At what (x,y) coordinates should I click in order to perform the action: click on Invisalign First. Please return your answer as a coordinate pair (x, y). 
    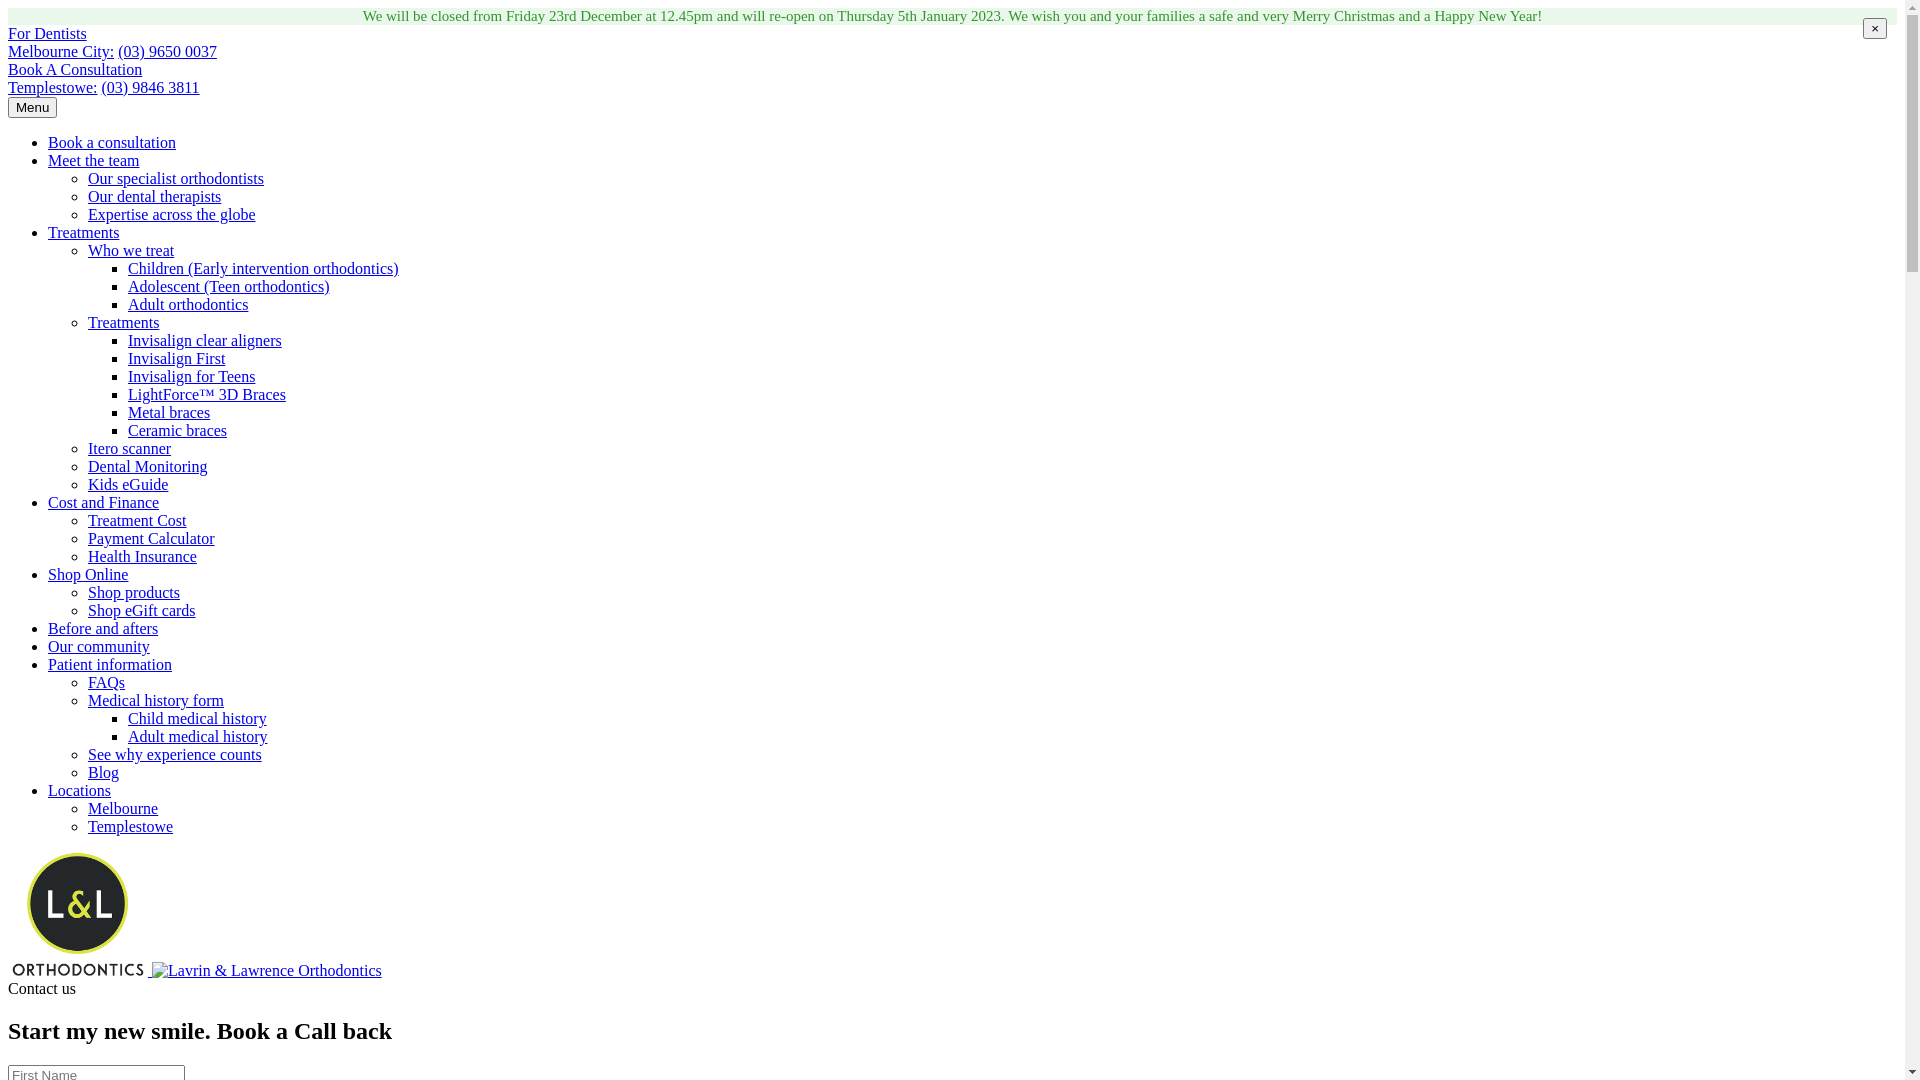
    Looking at the image, I should click on (176, 358).